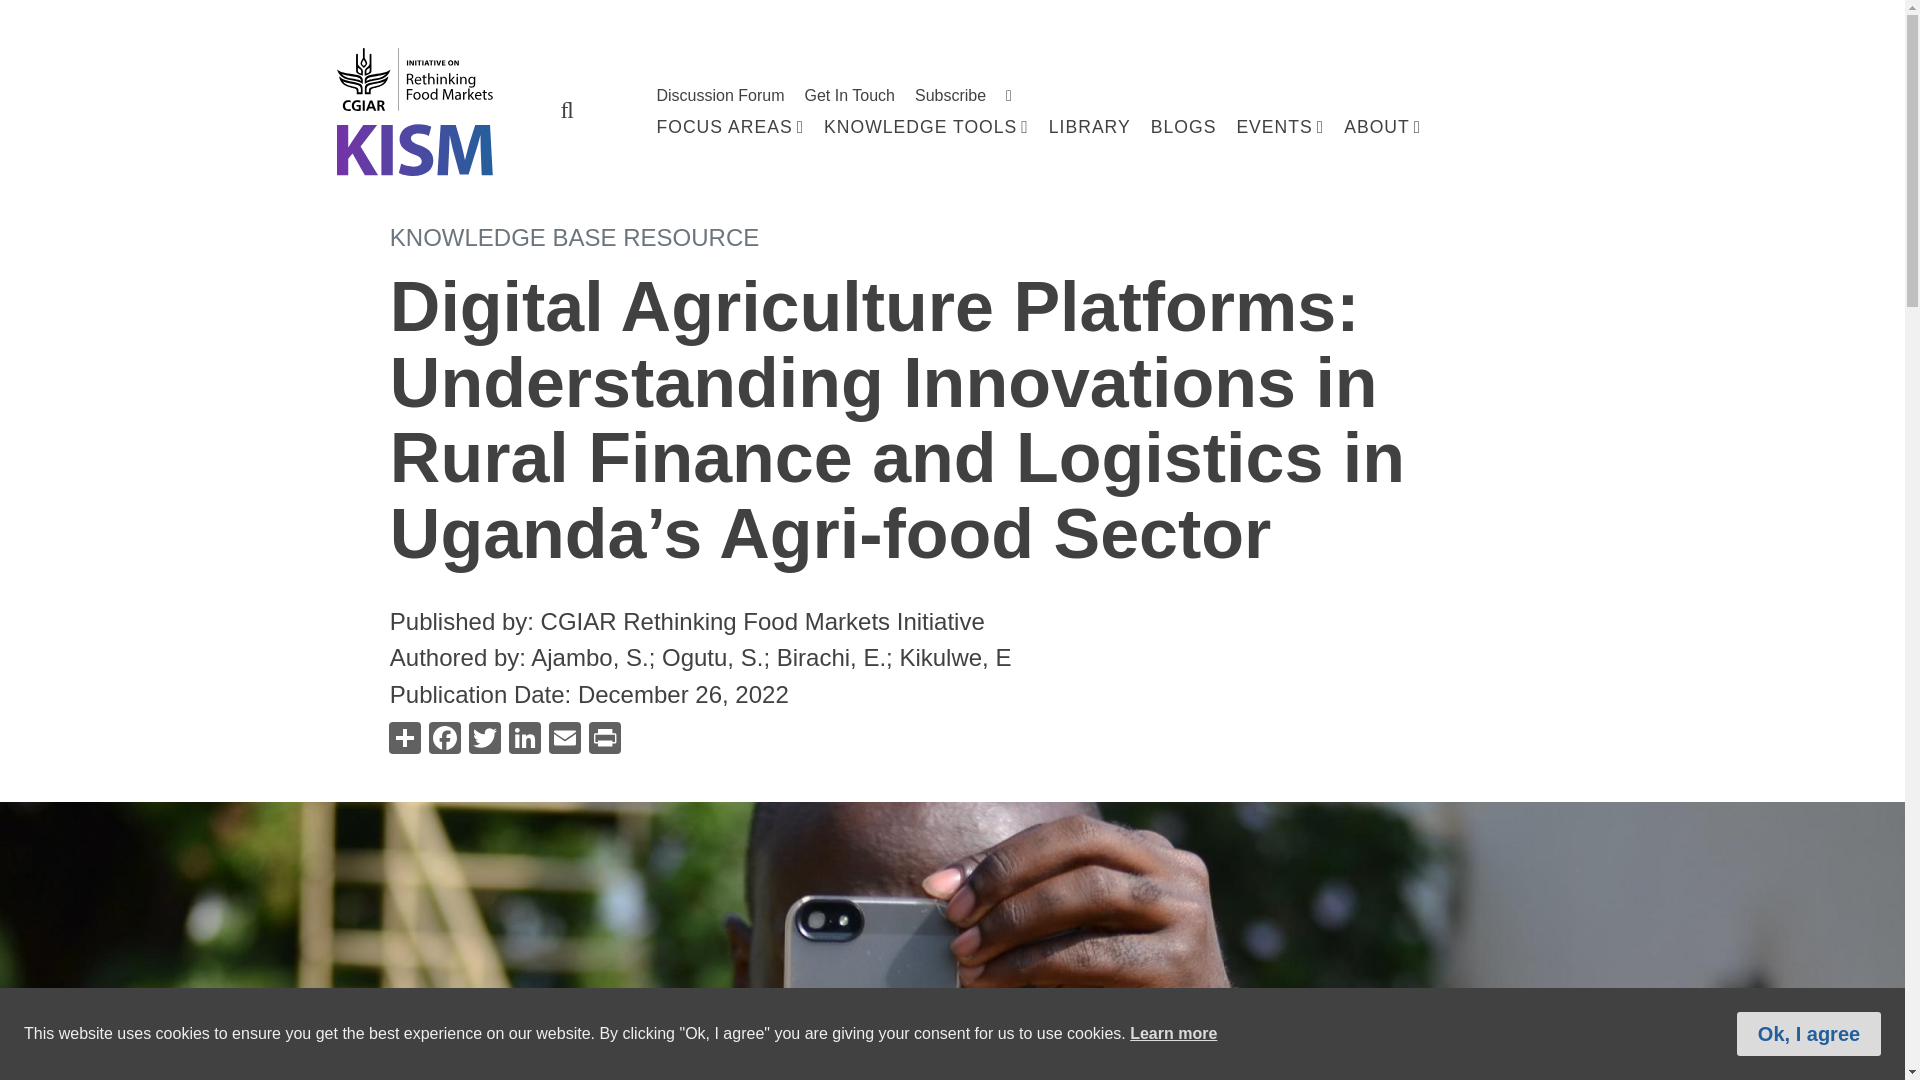 The width and height of the screenshot is (1920, 1080). I want to click on Get In Touch, so click(849, 95).